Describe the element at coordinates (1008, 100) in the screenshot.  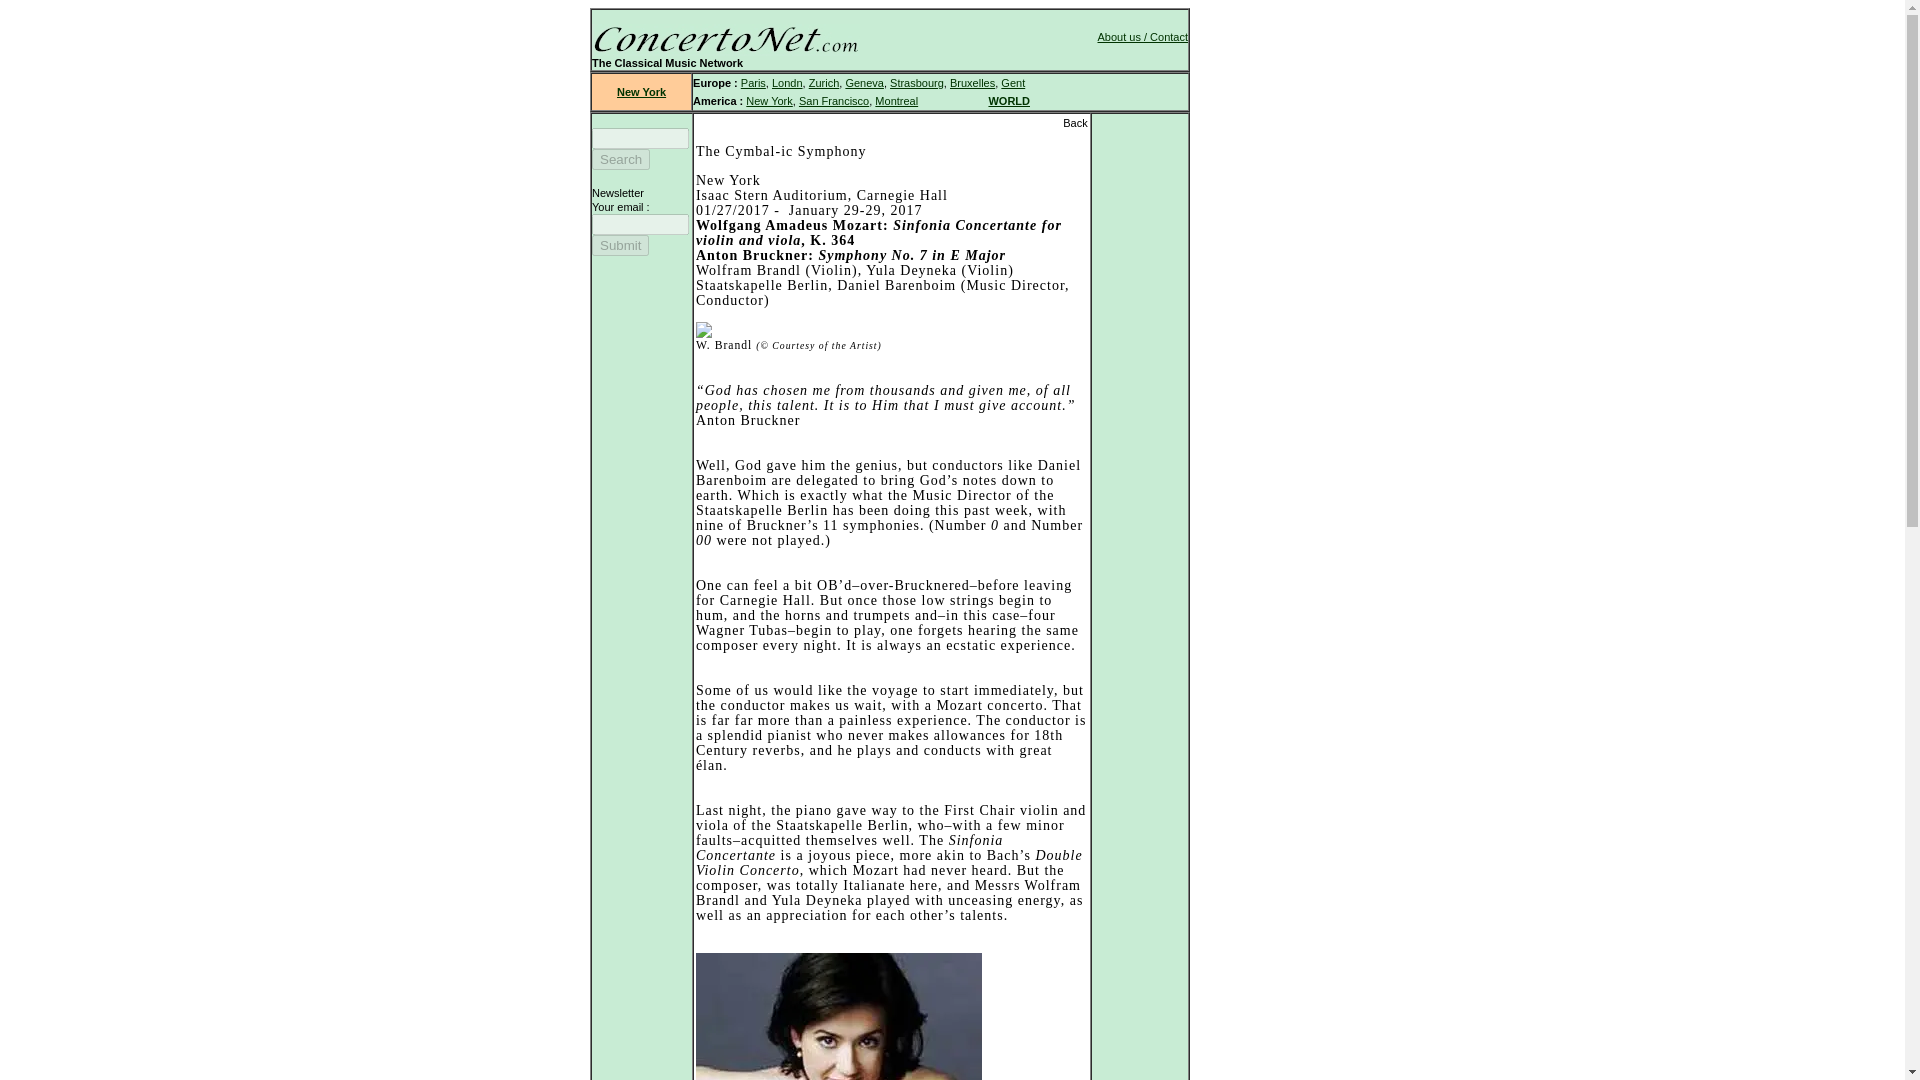
I see `WORLD` at that location.